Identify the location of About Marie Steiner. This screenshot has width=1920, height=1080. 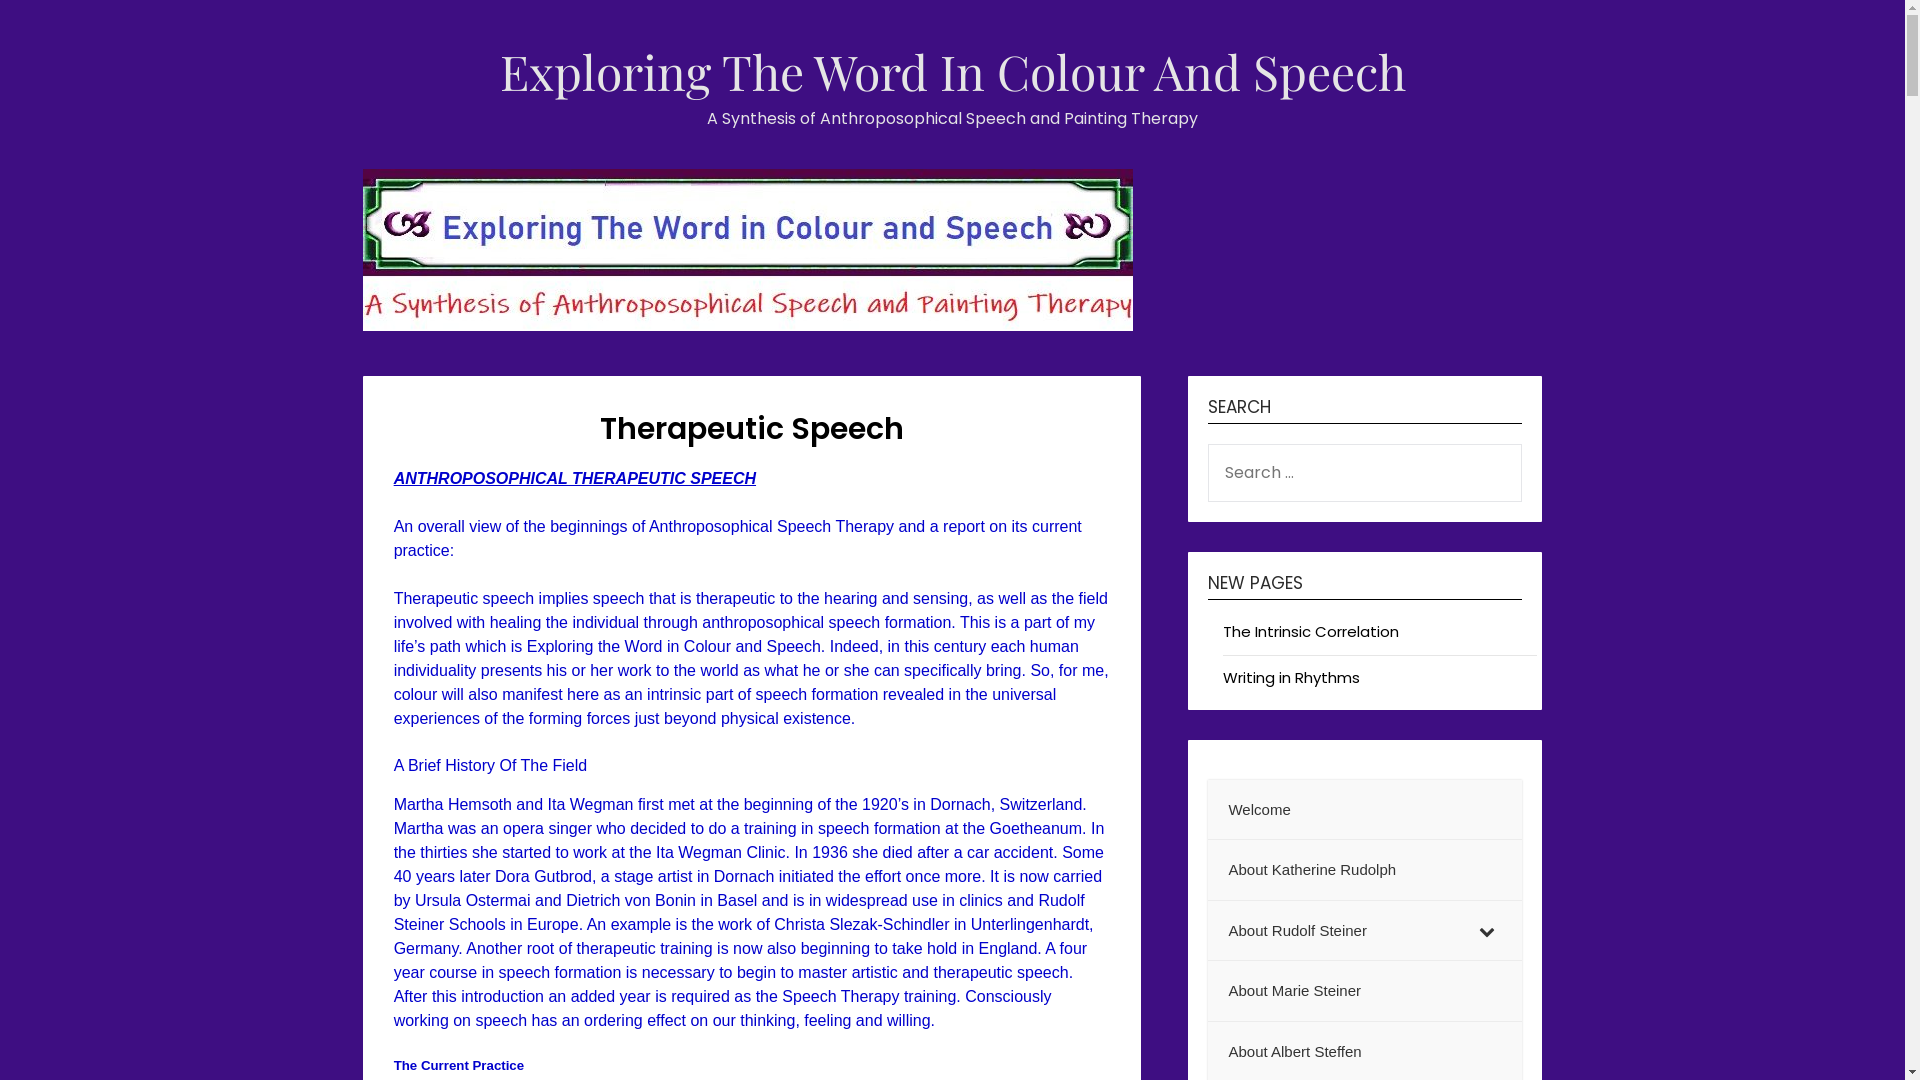
(1365, 992).